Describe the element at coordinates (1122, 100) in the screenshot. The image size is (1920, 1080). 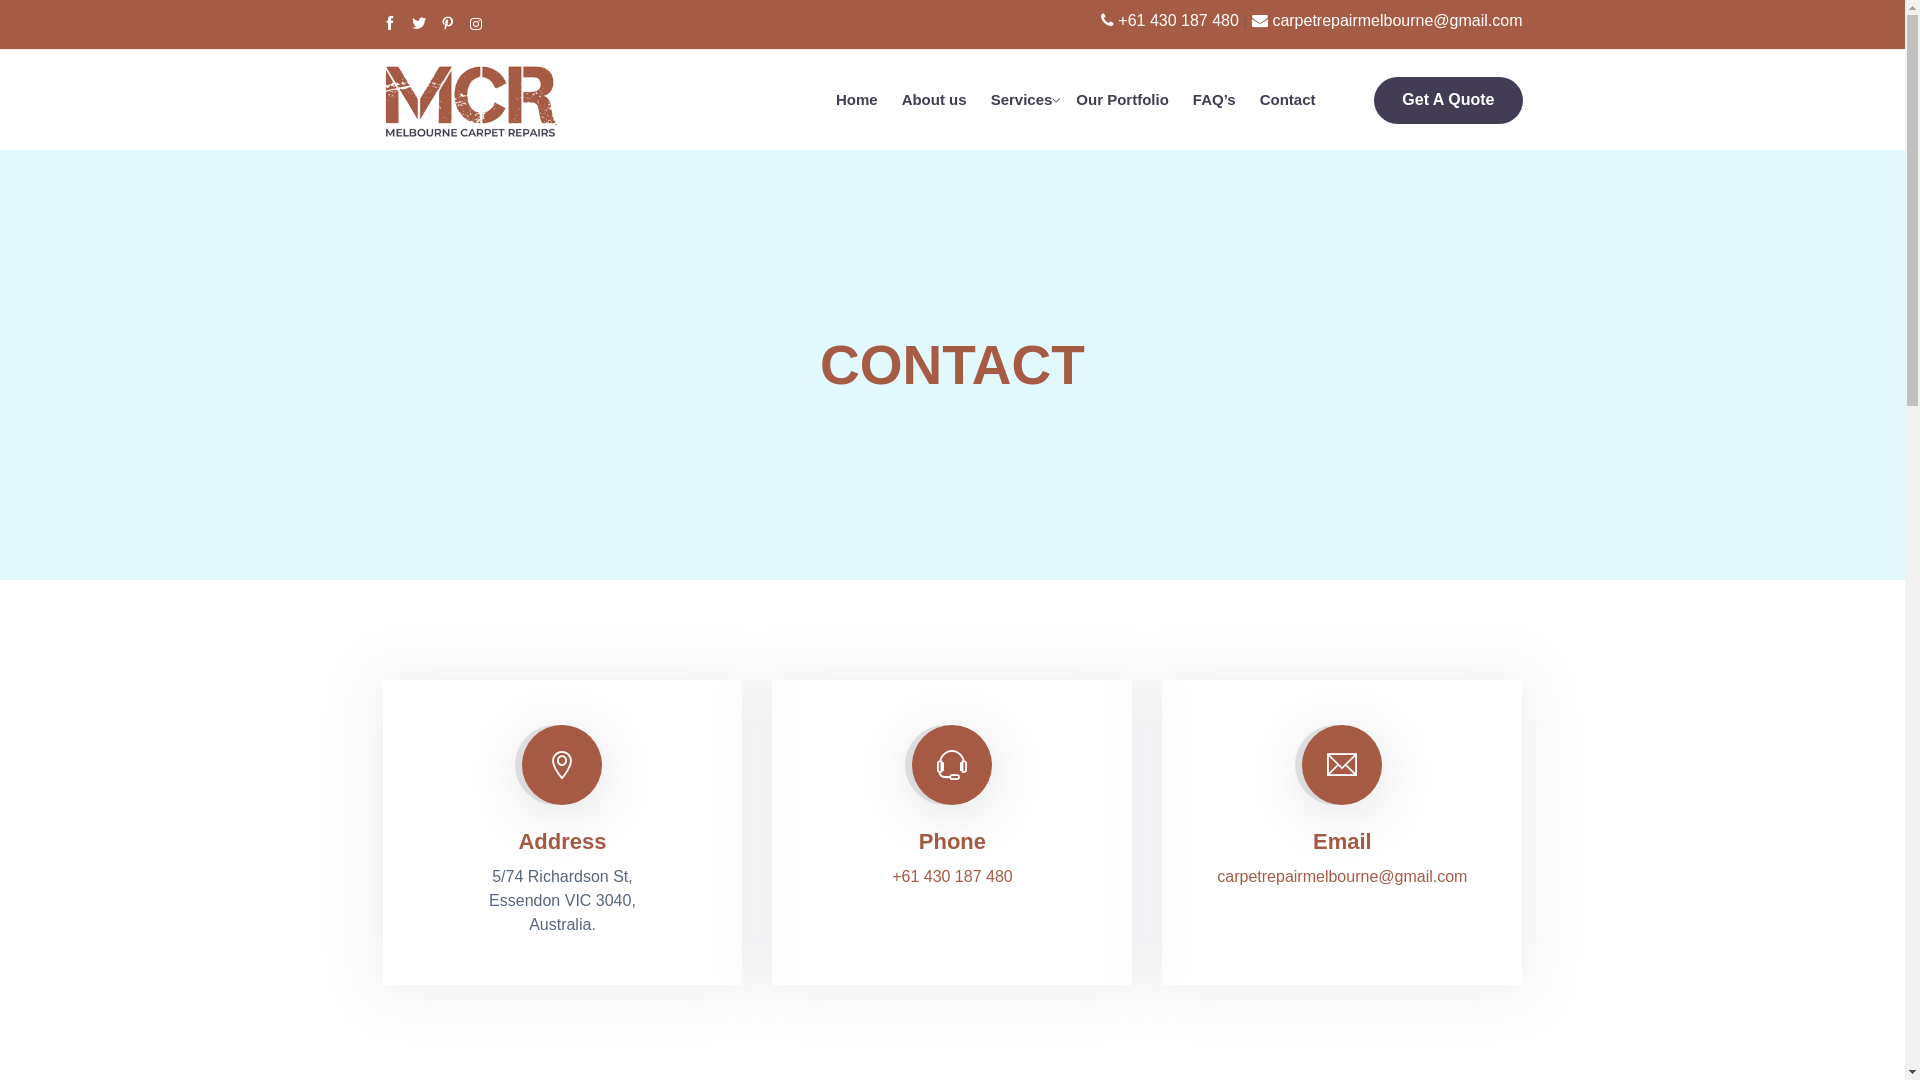
I see `Our Portfolio` at that location.